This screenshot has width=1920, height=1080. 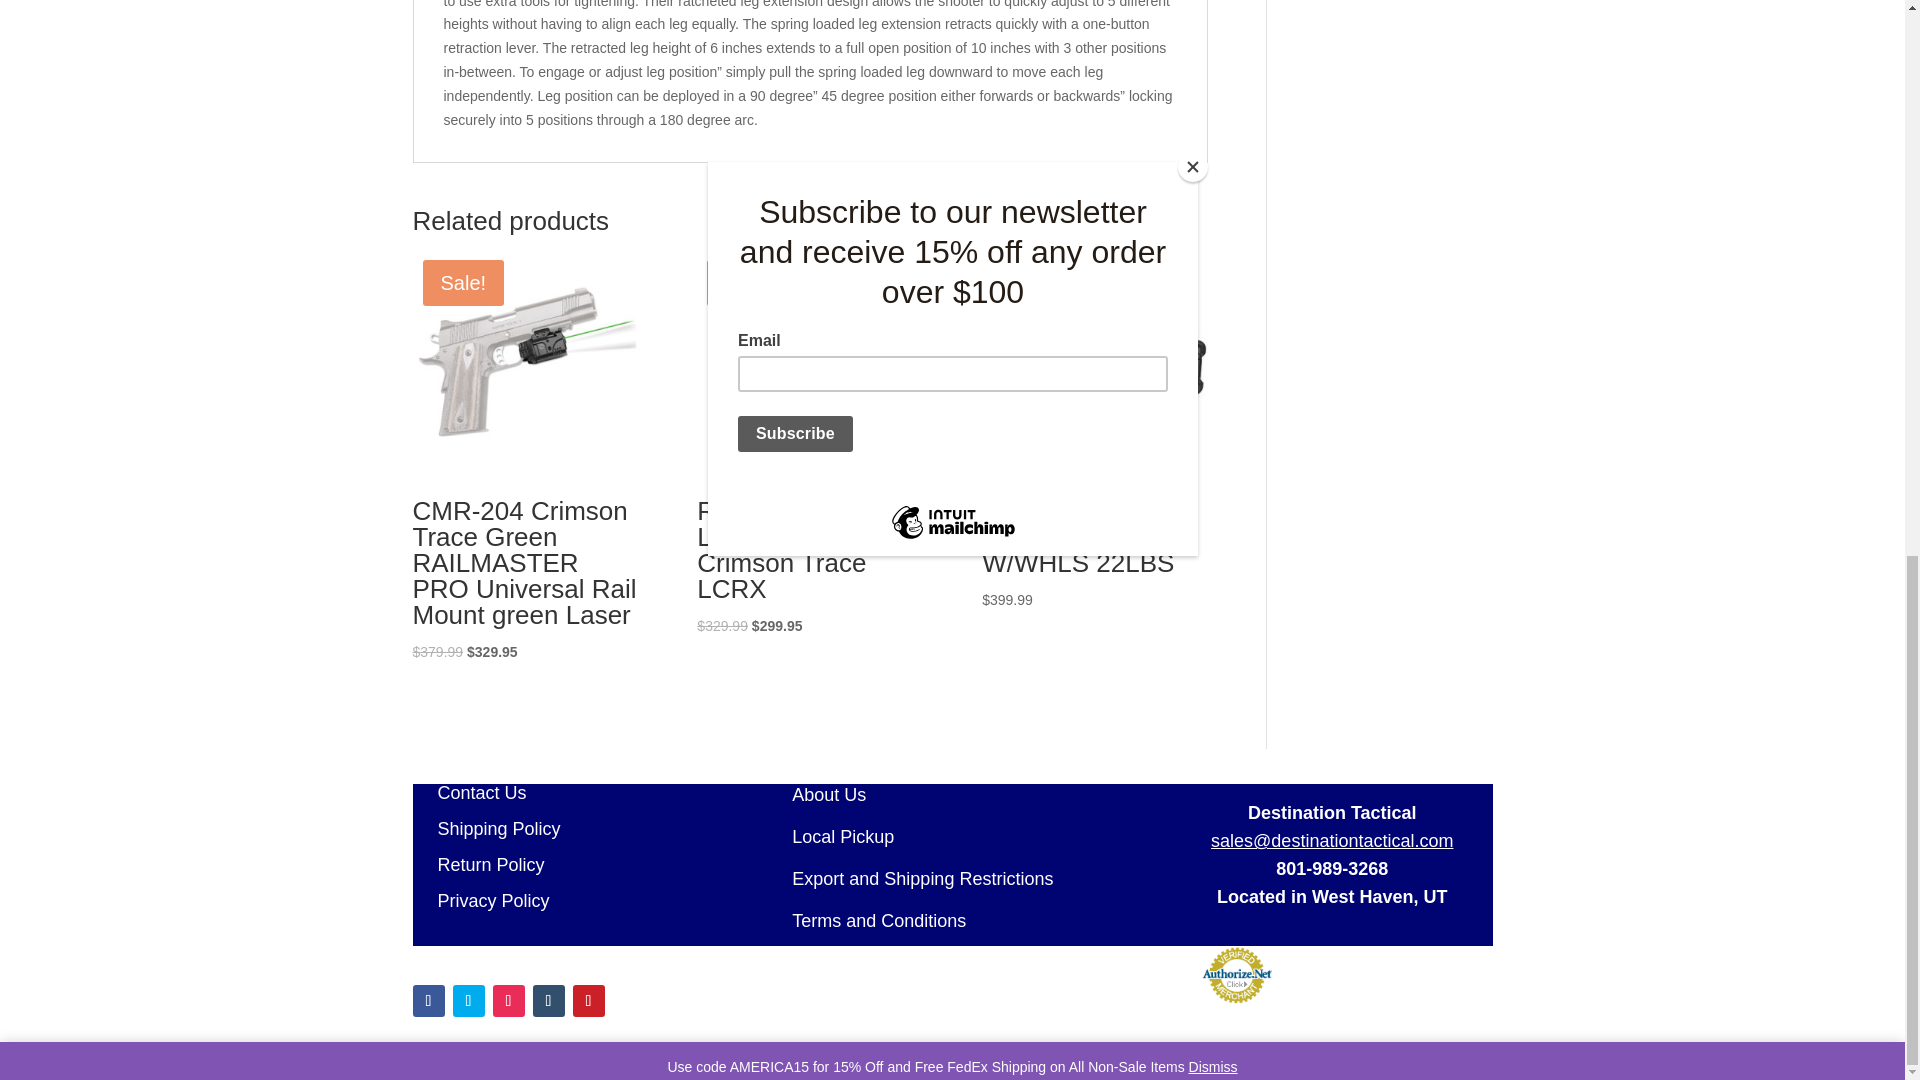 I want to click on Shipping Policy, so click(x=486, y=828).